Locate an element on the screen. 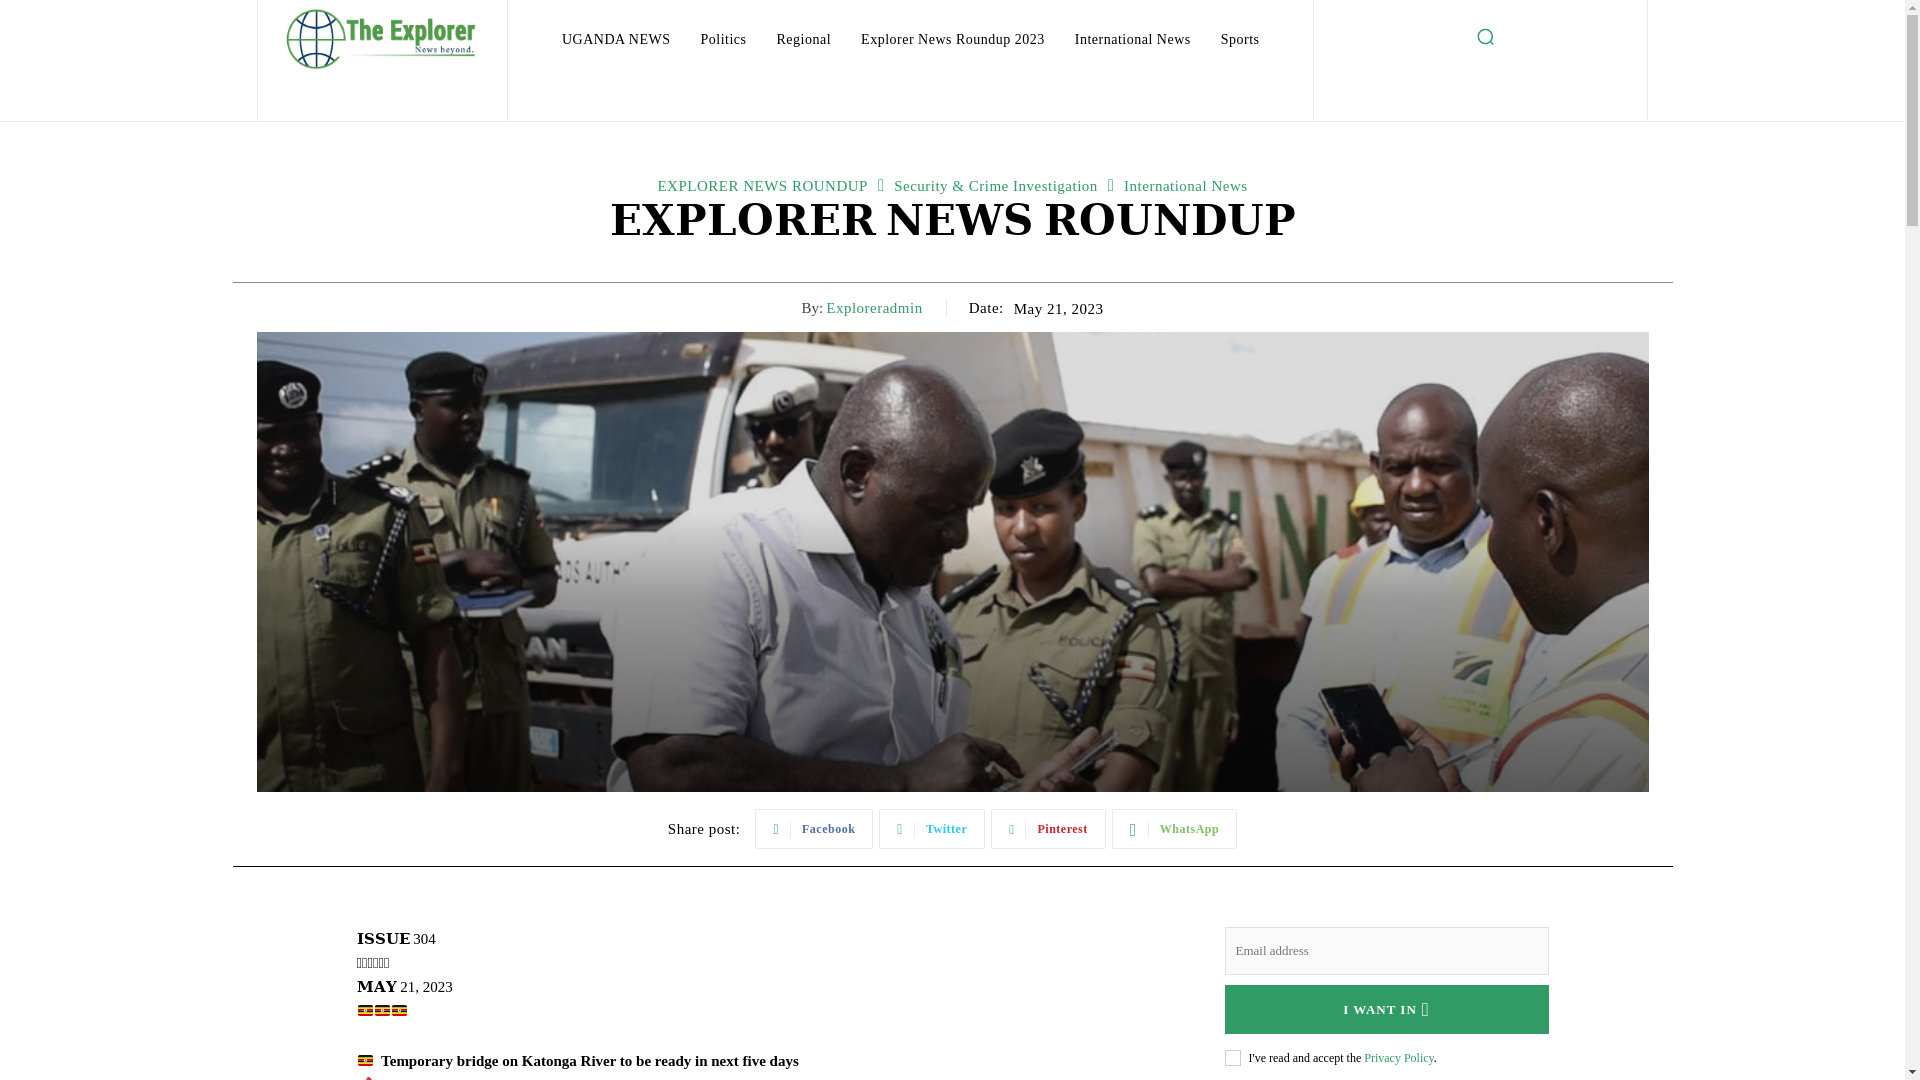 The width and height of the screenshot is (1920, 1080). International News is located at coordinates (1133, 40).